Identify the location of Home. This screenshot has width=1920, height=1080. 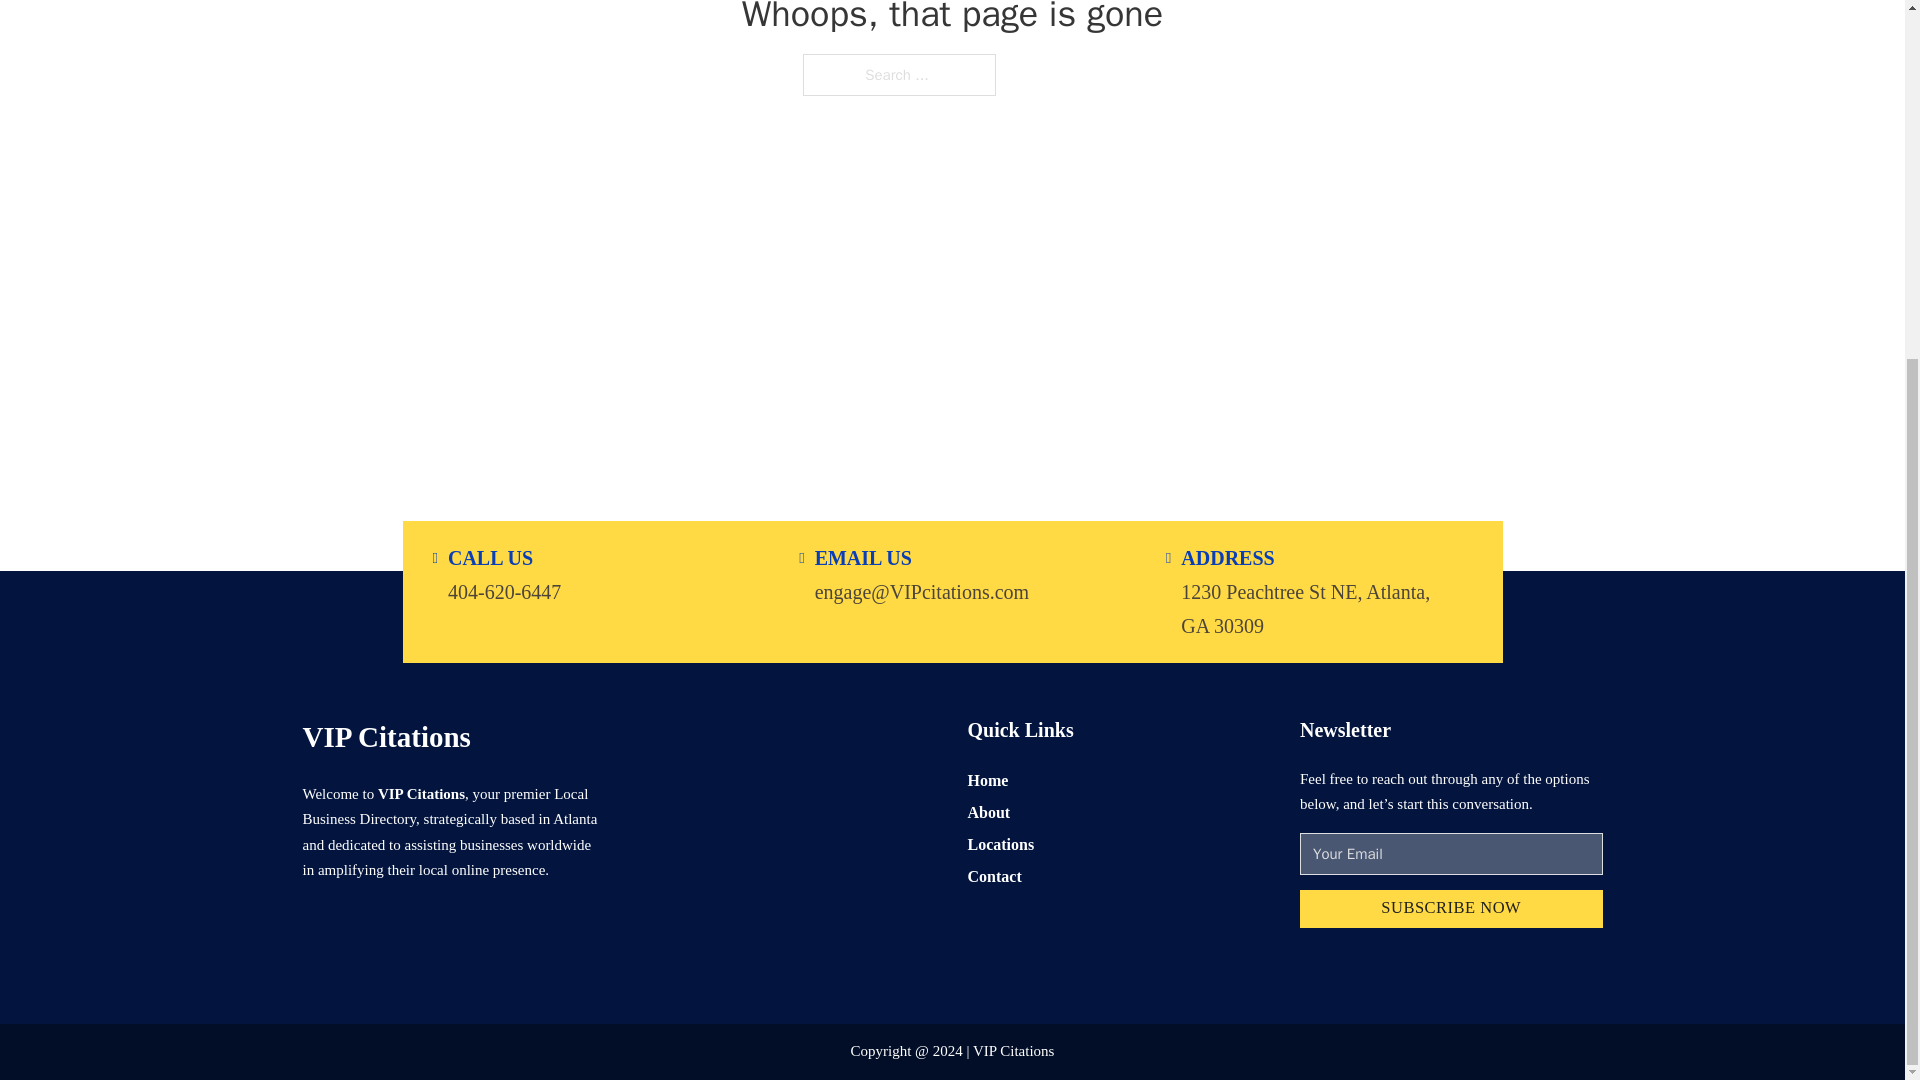
(988, 778).